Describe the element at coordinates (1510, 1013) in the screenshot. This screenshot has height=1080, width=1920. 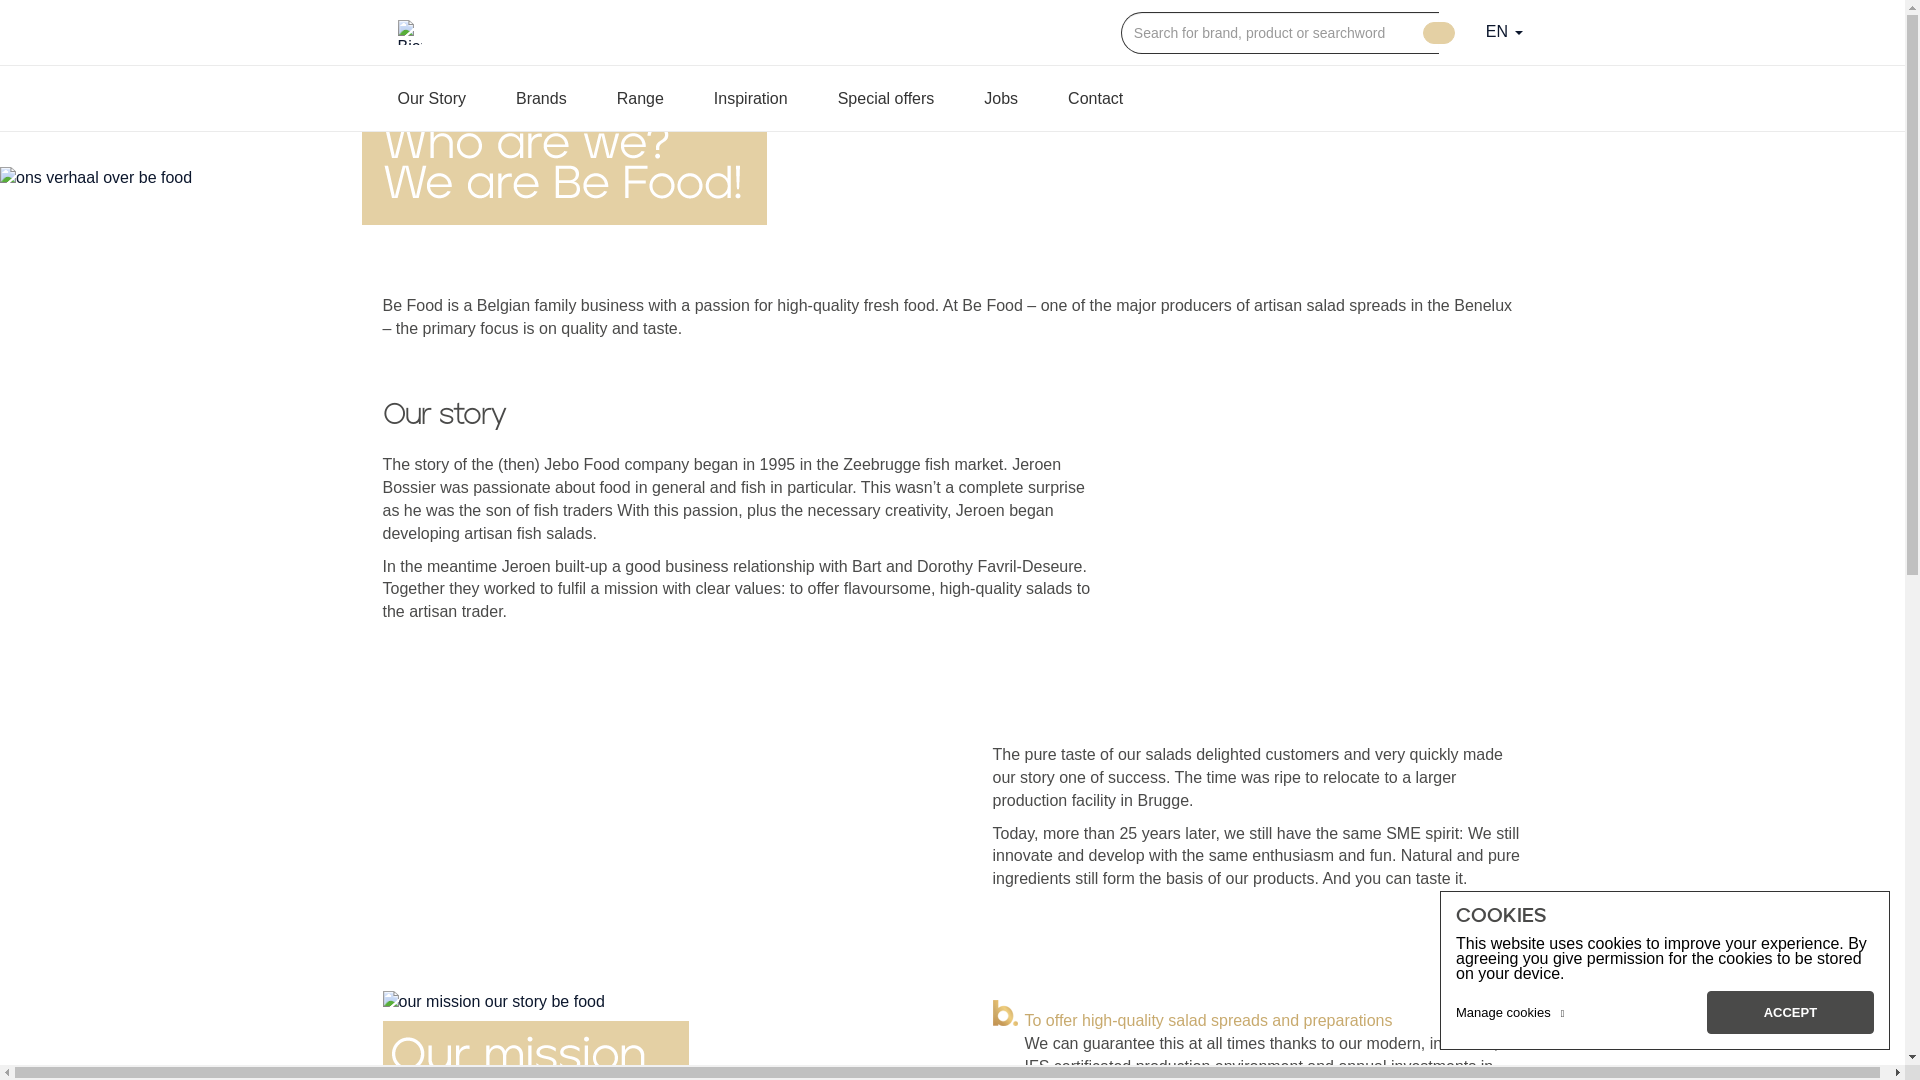
I see `Manage cookies` at that location.